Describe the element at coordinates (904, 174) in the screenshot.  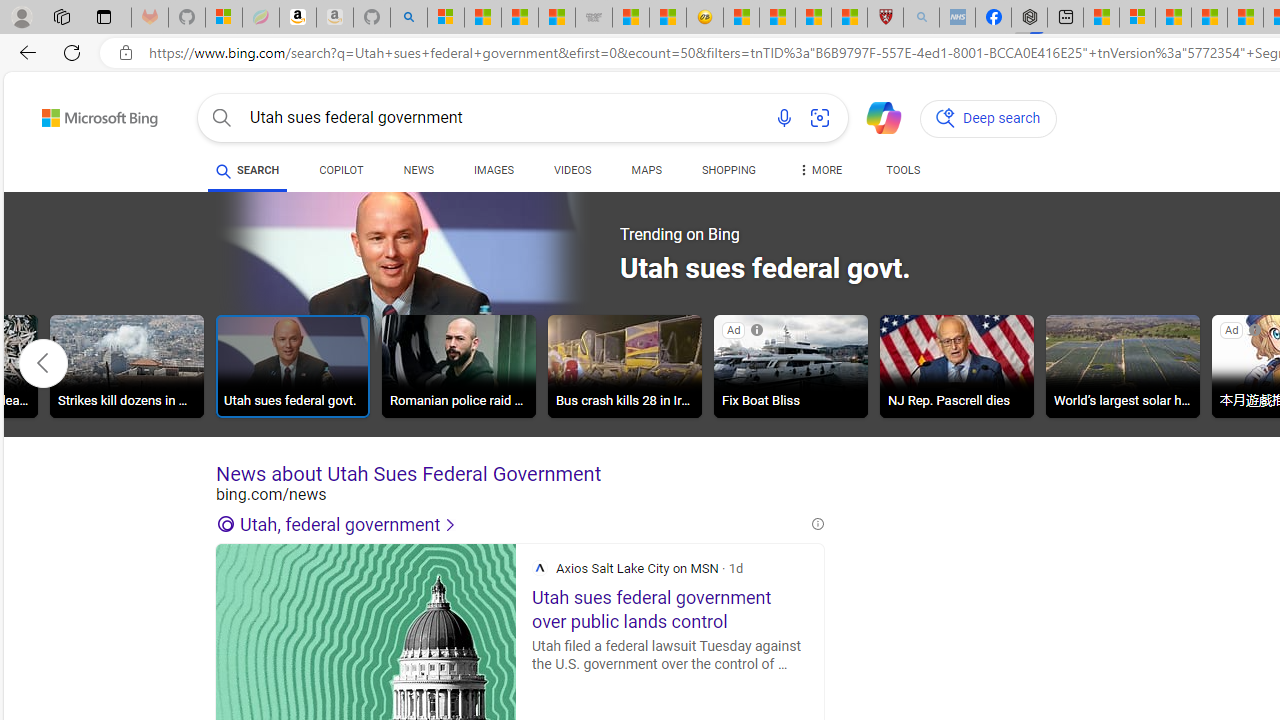
I see `TOOLS` at that location.